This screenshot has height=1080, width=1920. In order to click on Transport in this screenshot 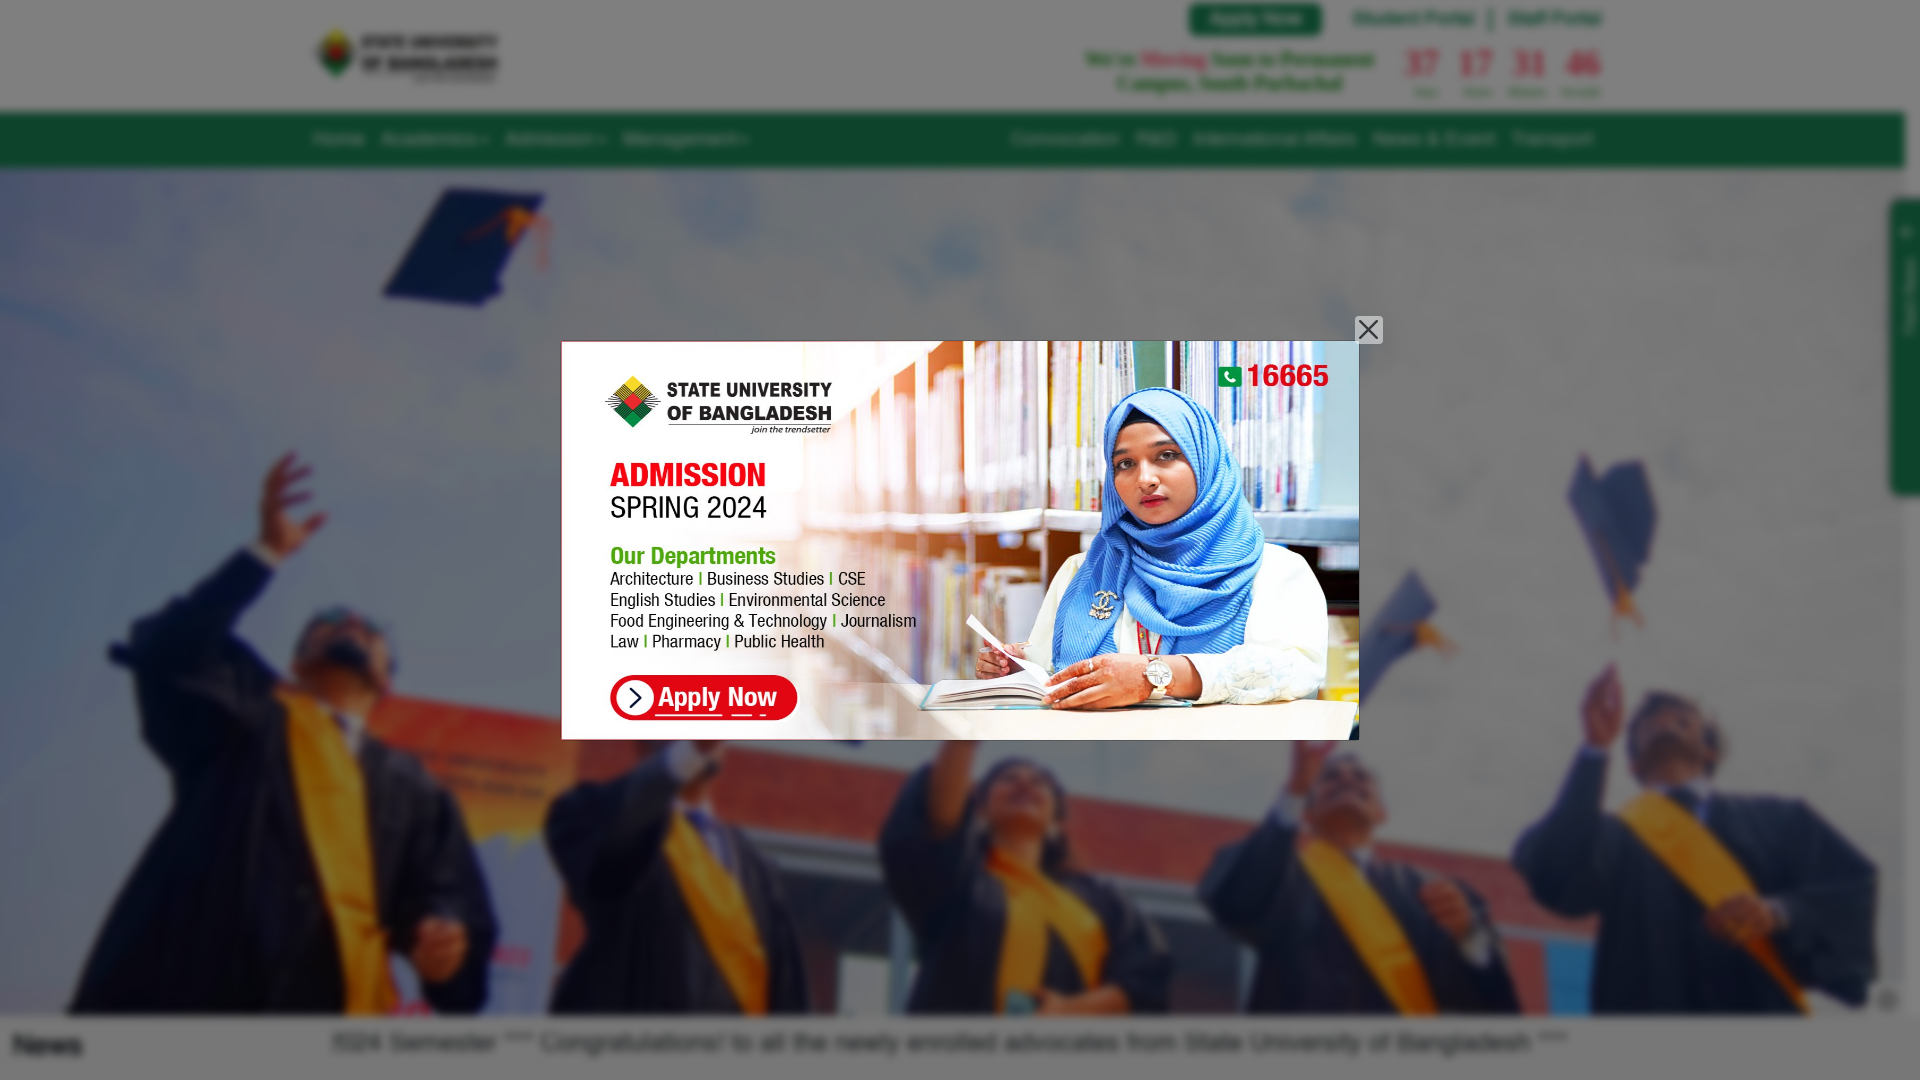, I will do `click(1551, 140)`.